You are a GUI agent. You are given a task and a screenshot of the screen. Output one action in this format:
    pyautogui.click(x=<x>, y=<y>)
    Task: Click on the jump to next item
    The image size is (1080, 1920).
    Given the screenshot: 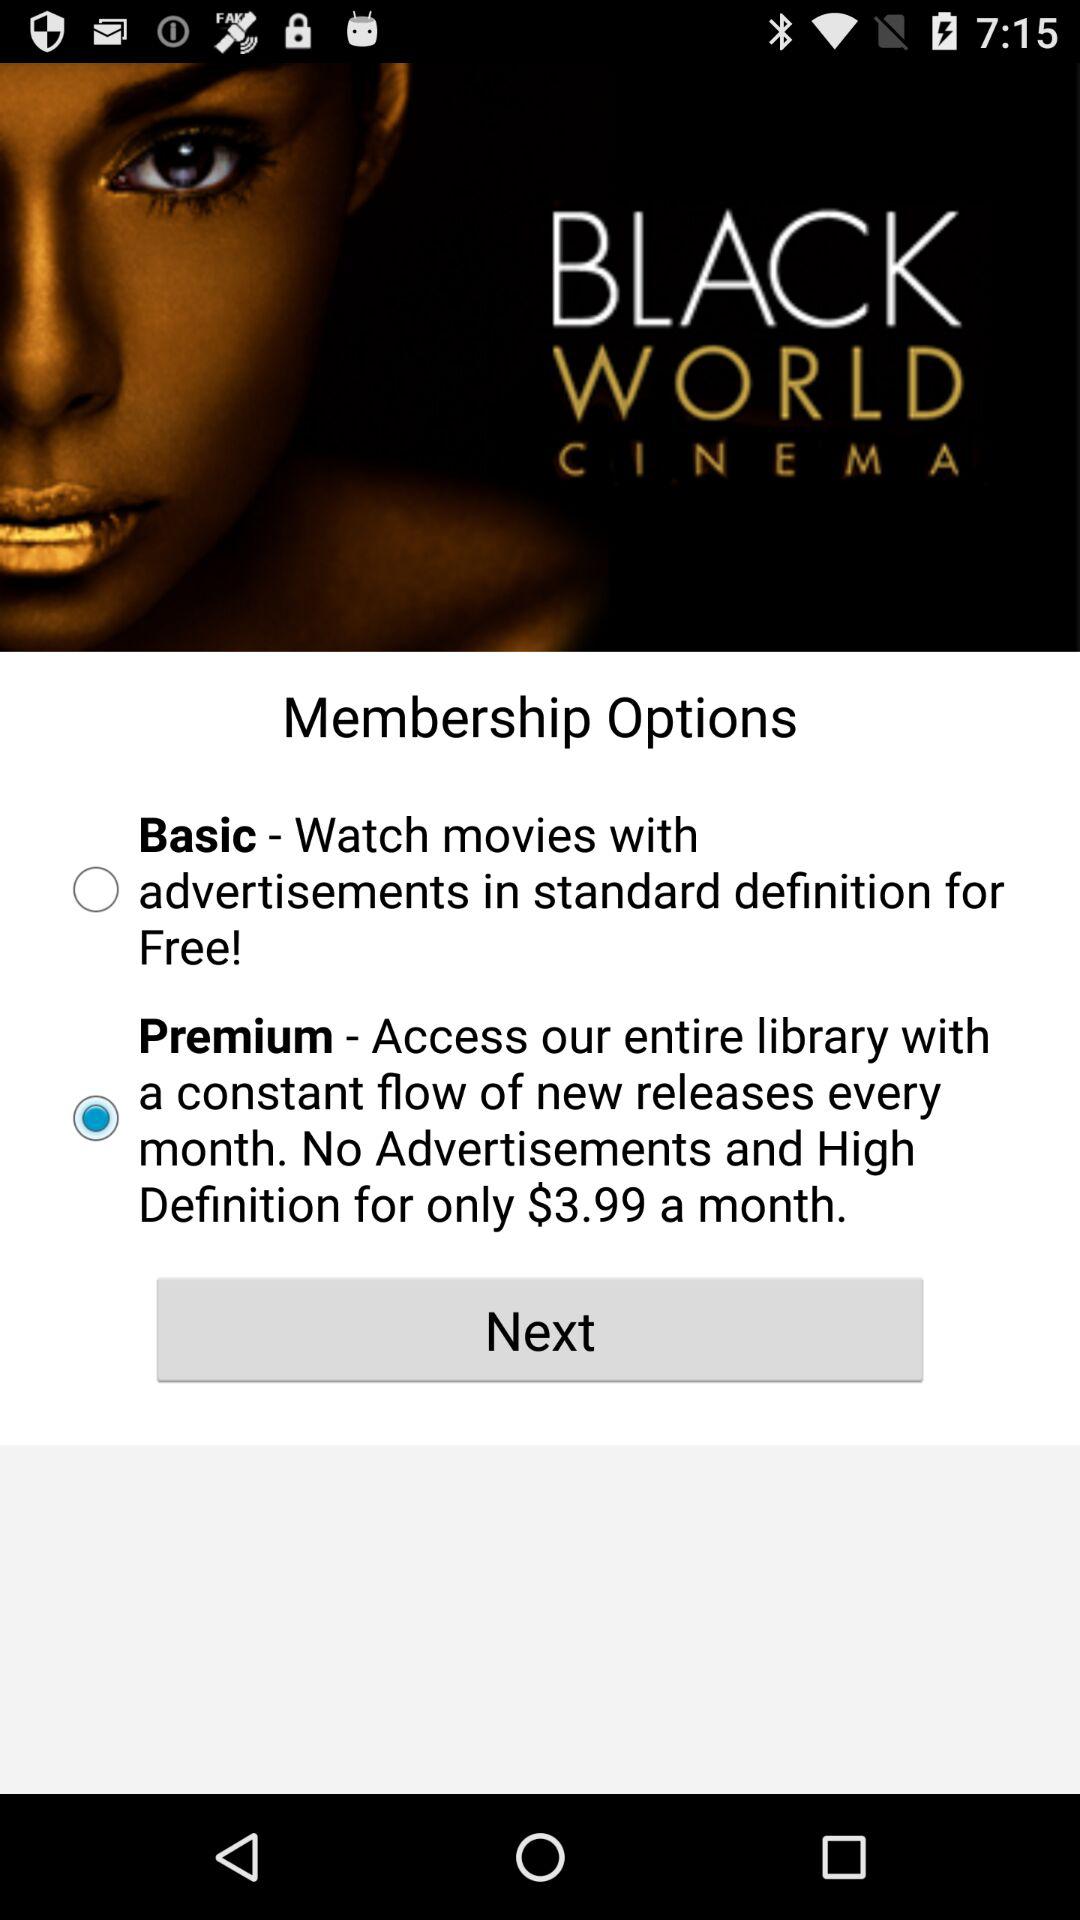 What is the action you would take?
    pyautogui.click(x=540, y=1329)
    